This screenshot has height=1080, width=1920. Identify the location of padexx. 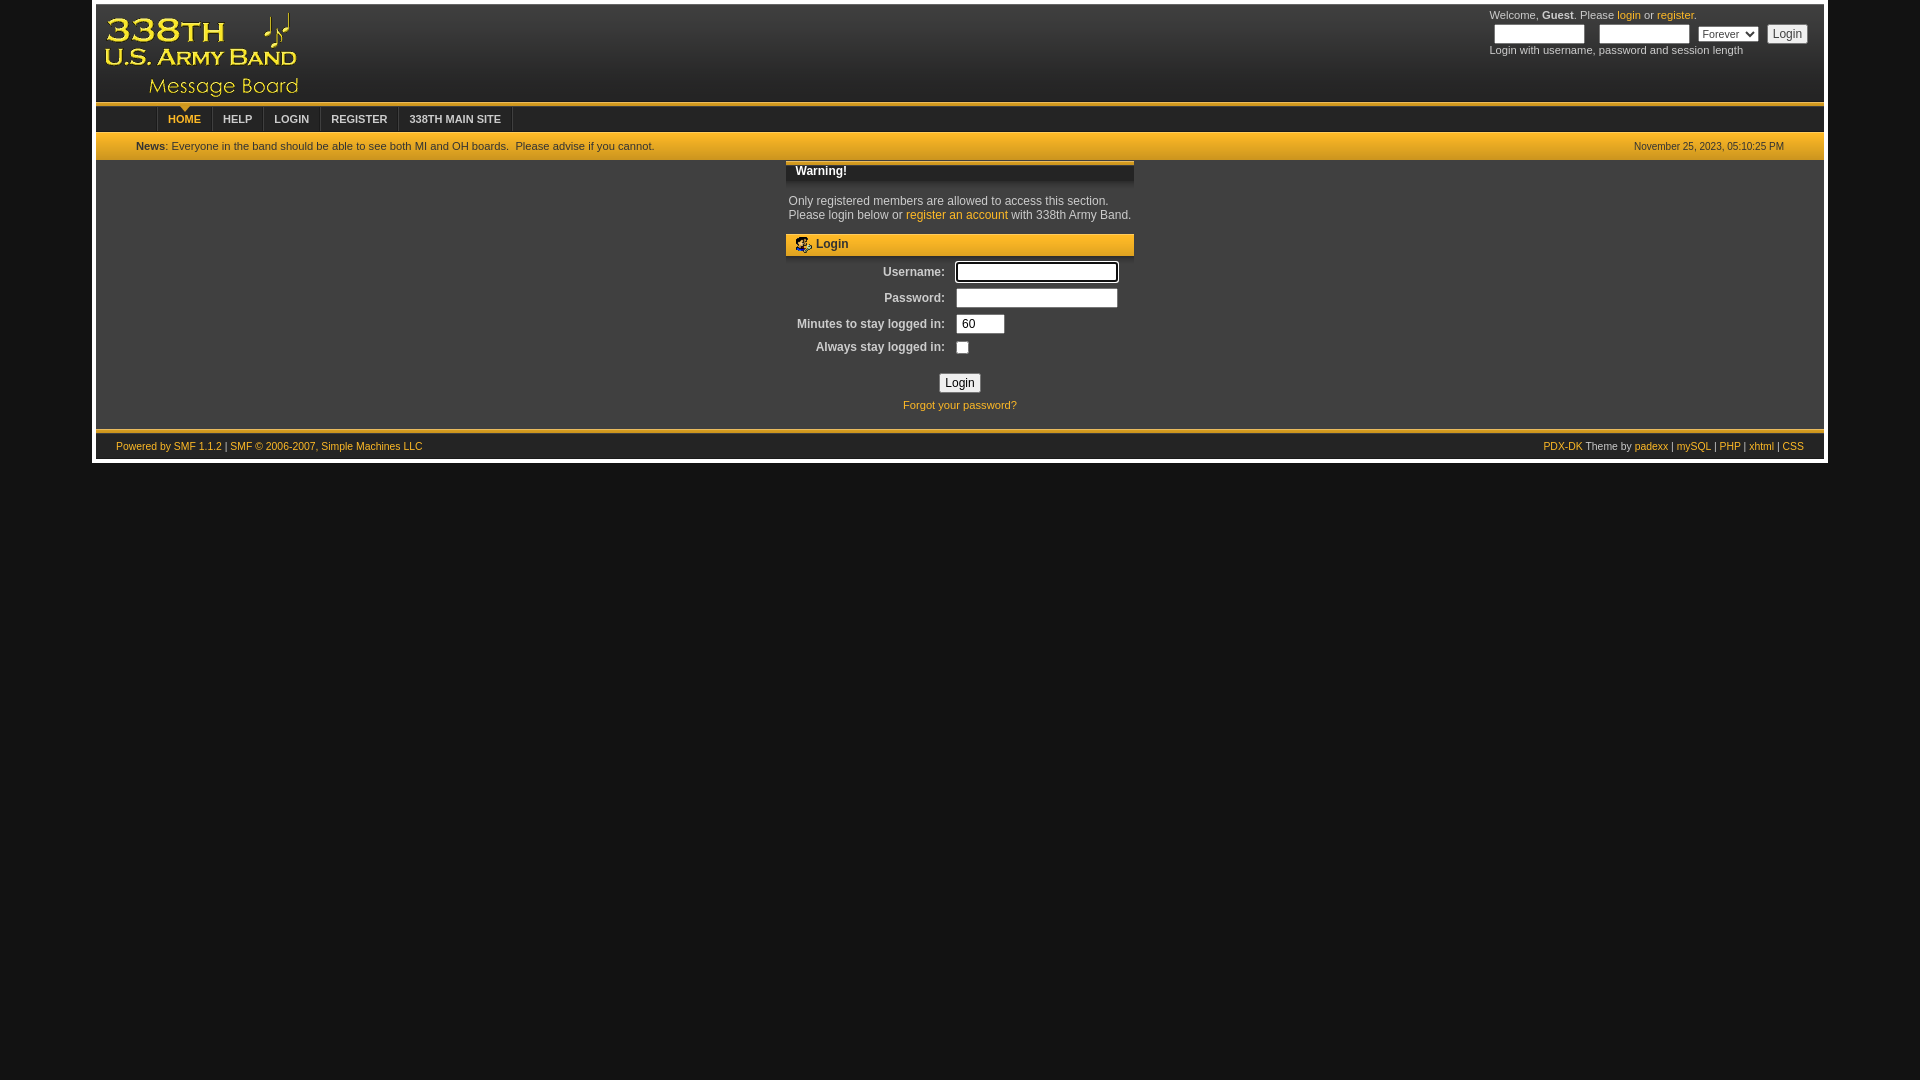
(1652, 446).